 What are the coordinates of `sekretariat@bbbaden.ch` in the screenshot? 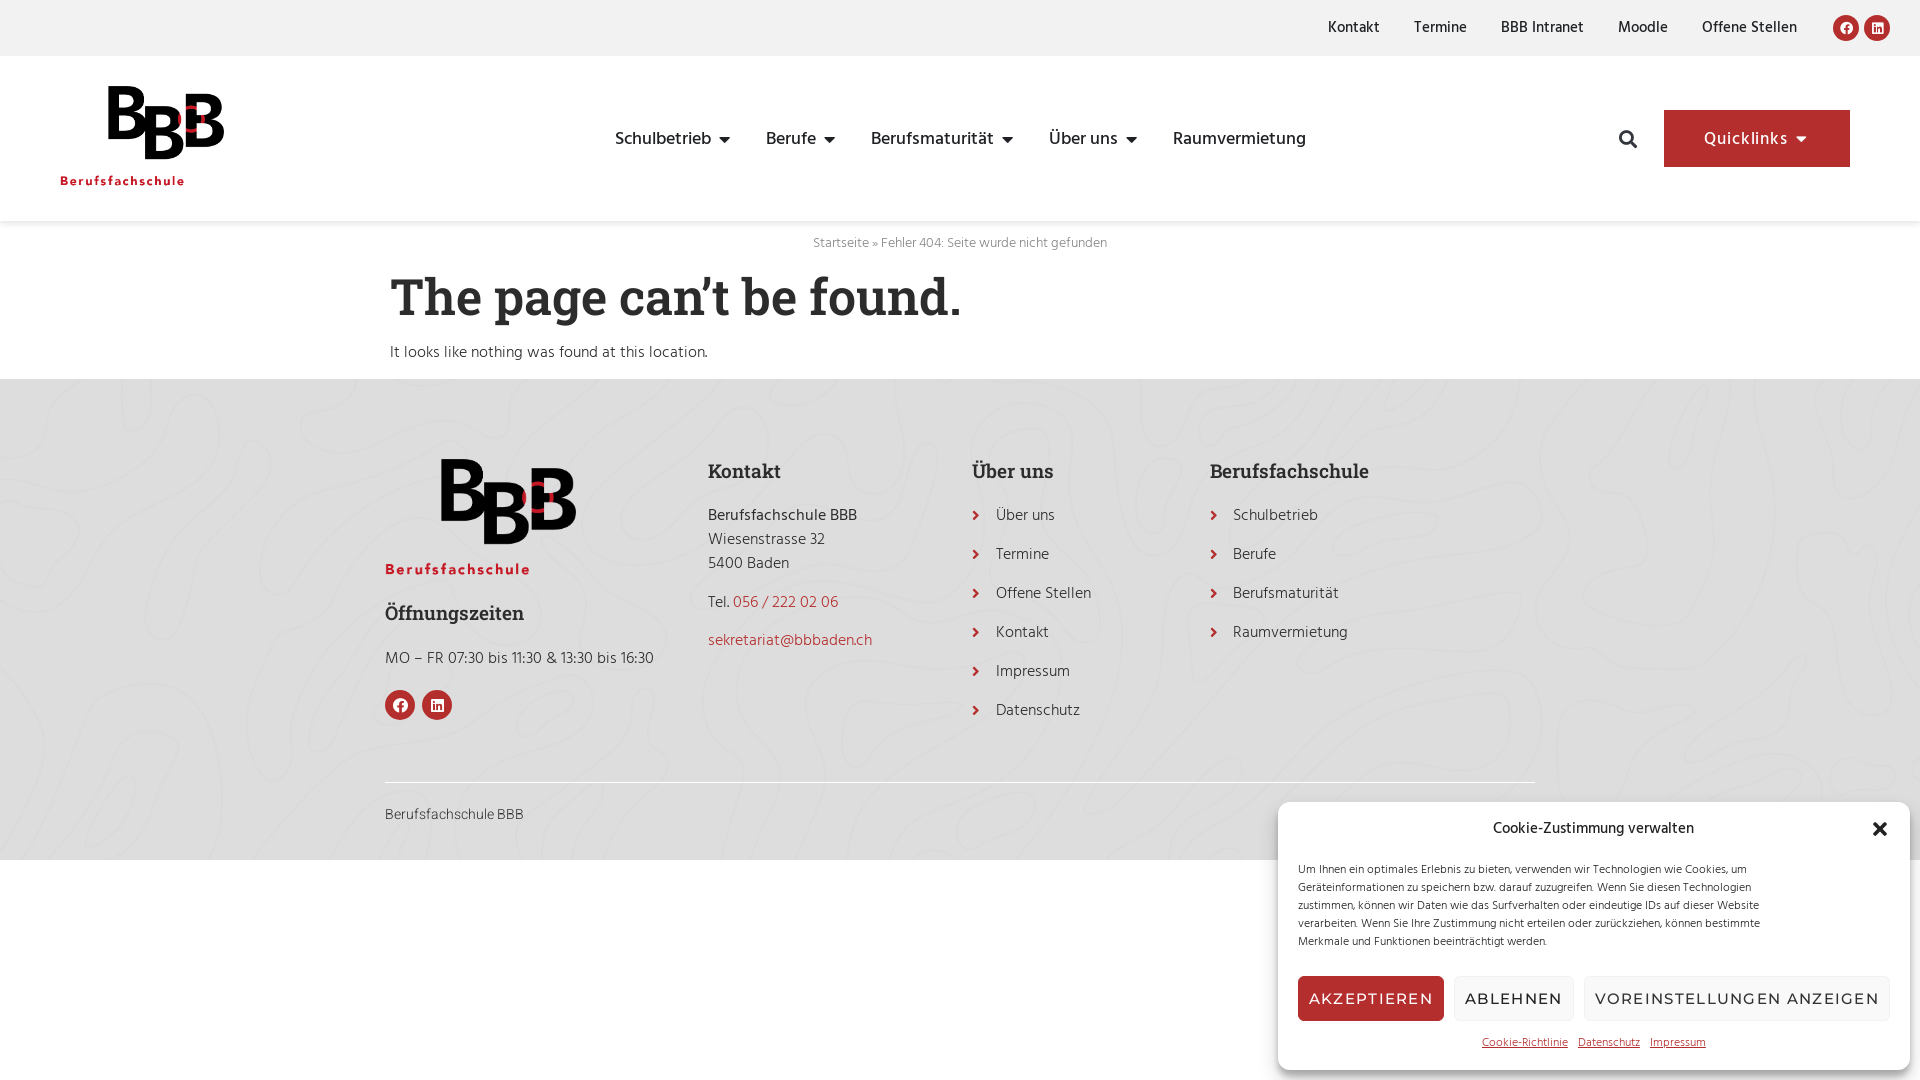 It's located at (790, 640).